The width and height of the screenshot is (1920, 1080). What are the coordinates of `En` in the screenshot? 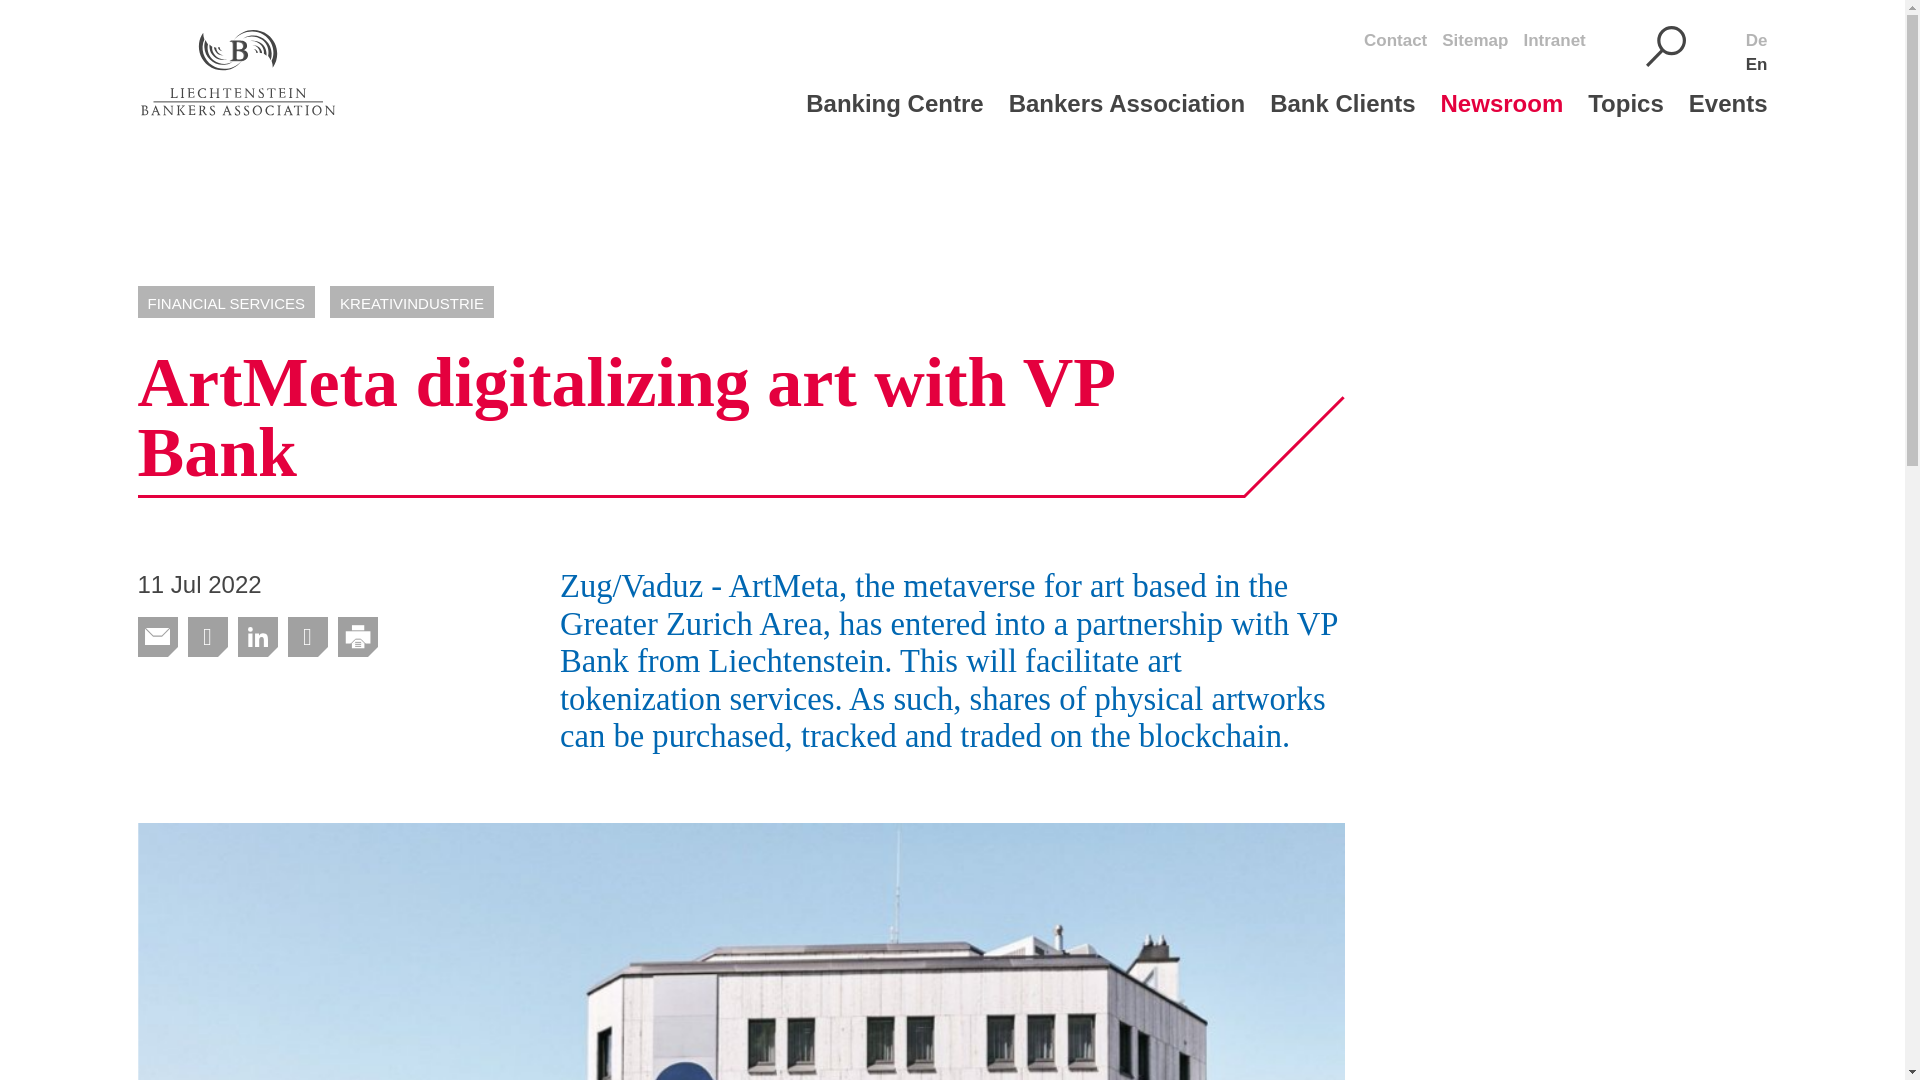 It's located at (1756, 64).